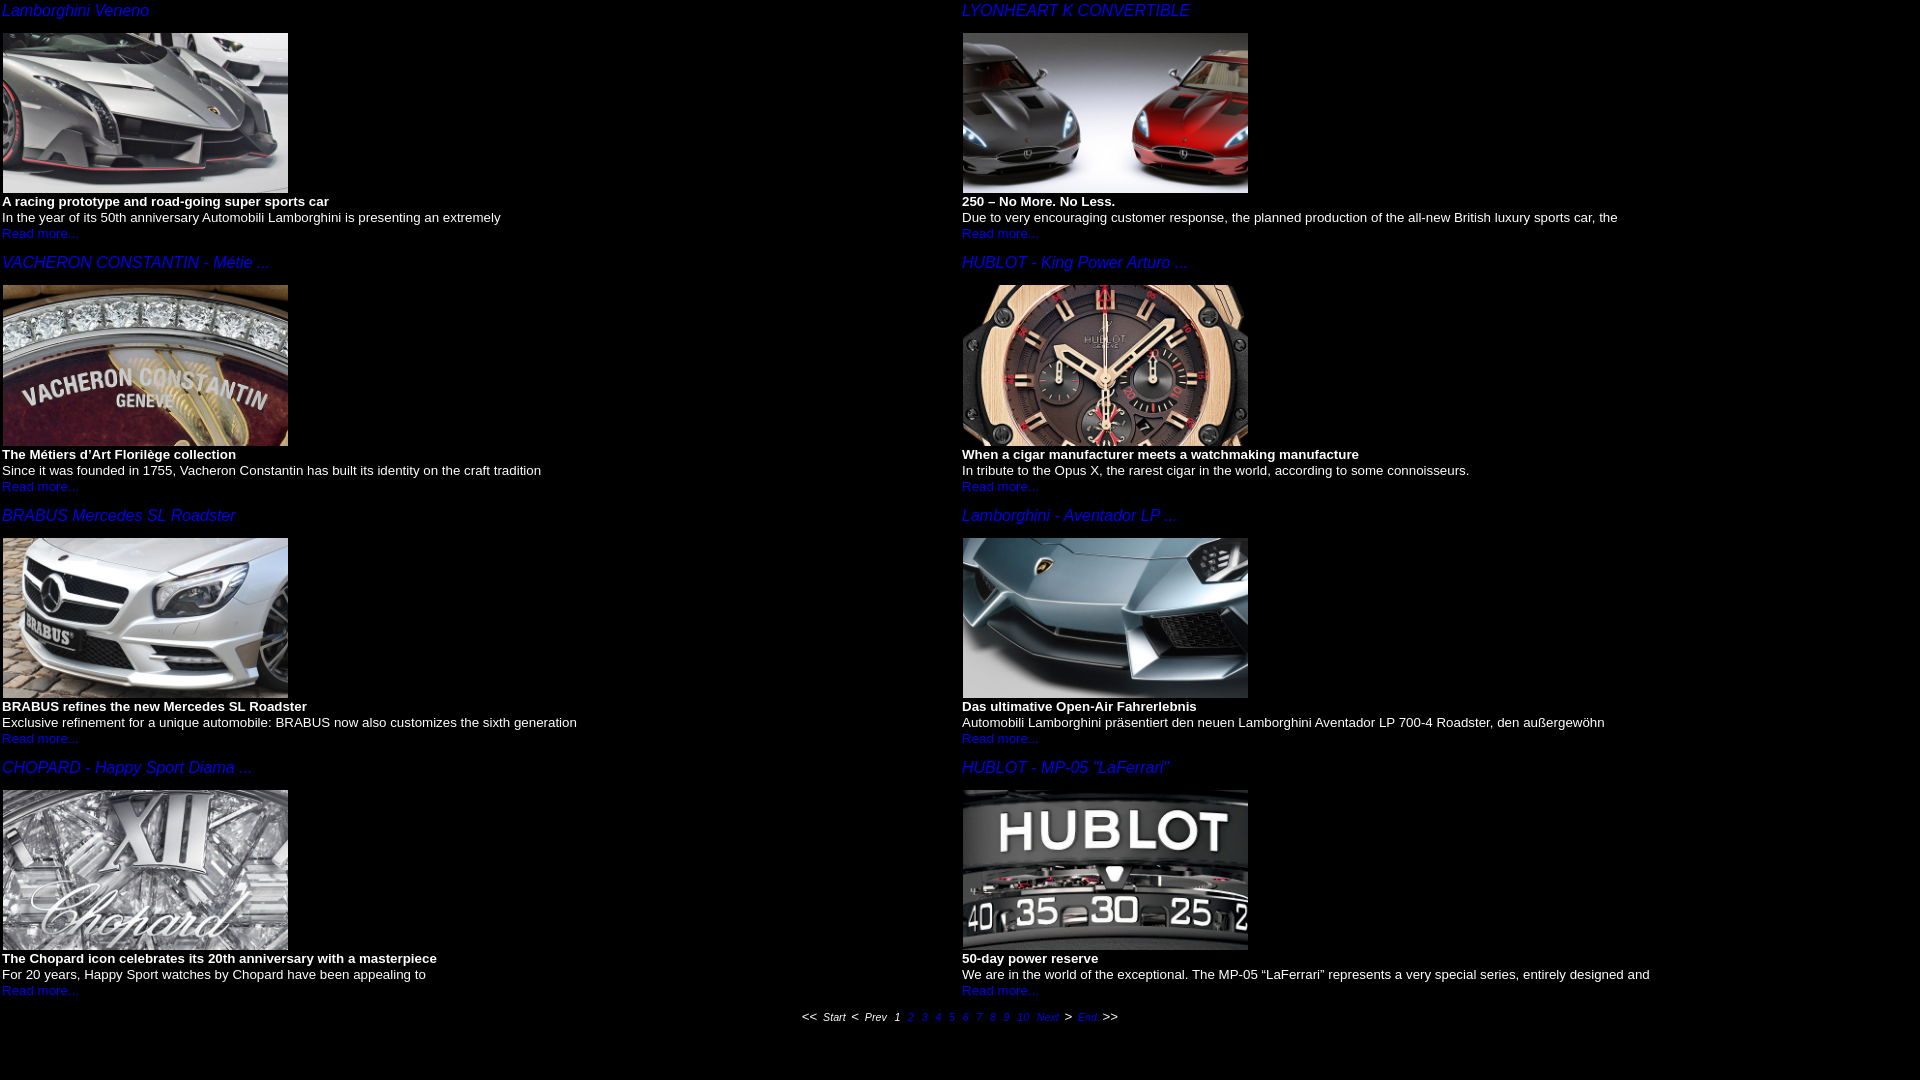 The height and width of the screenshot is (1080, 1920). What do you see at coordinates (1007, 1017) in the screenshot?
I see `9` at bounding box center [1007, 1017].